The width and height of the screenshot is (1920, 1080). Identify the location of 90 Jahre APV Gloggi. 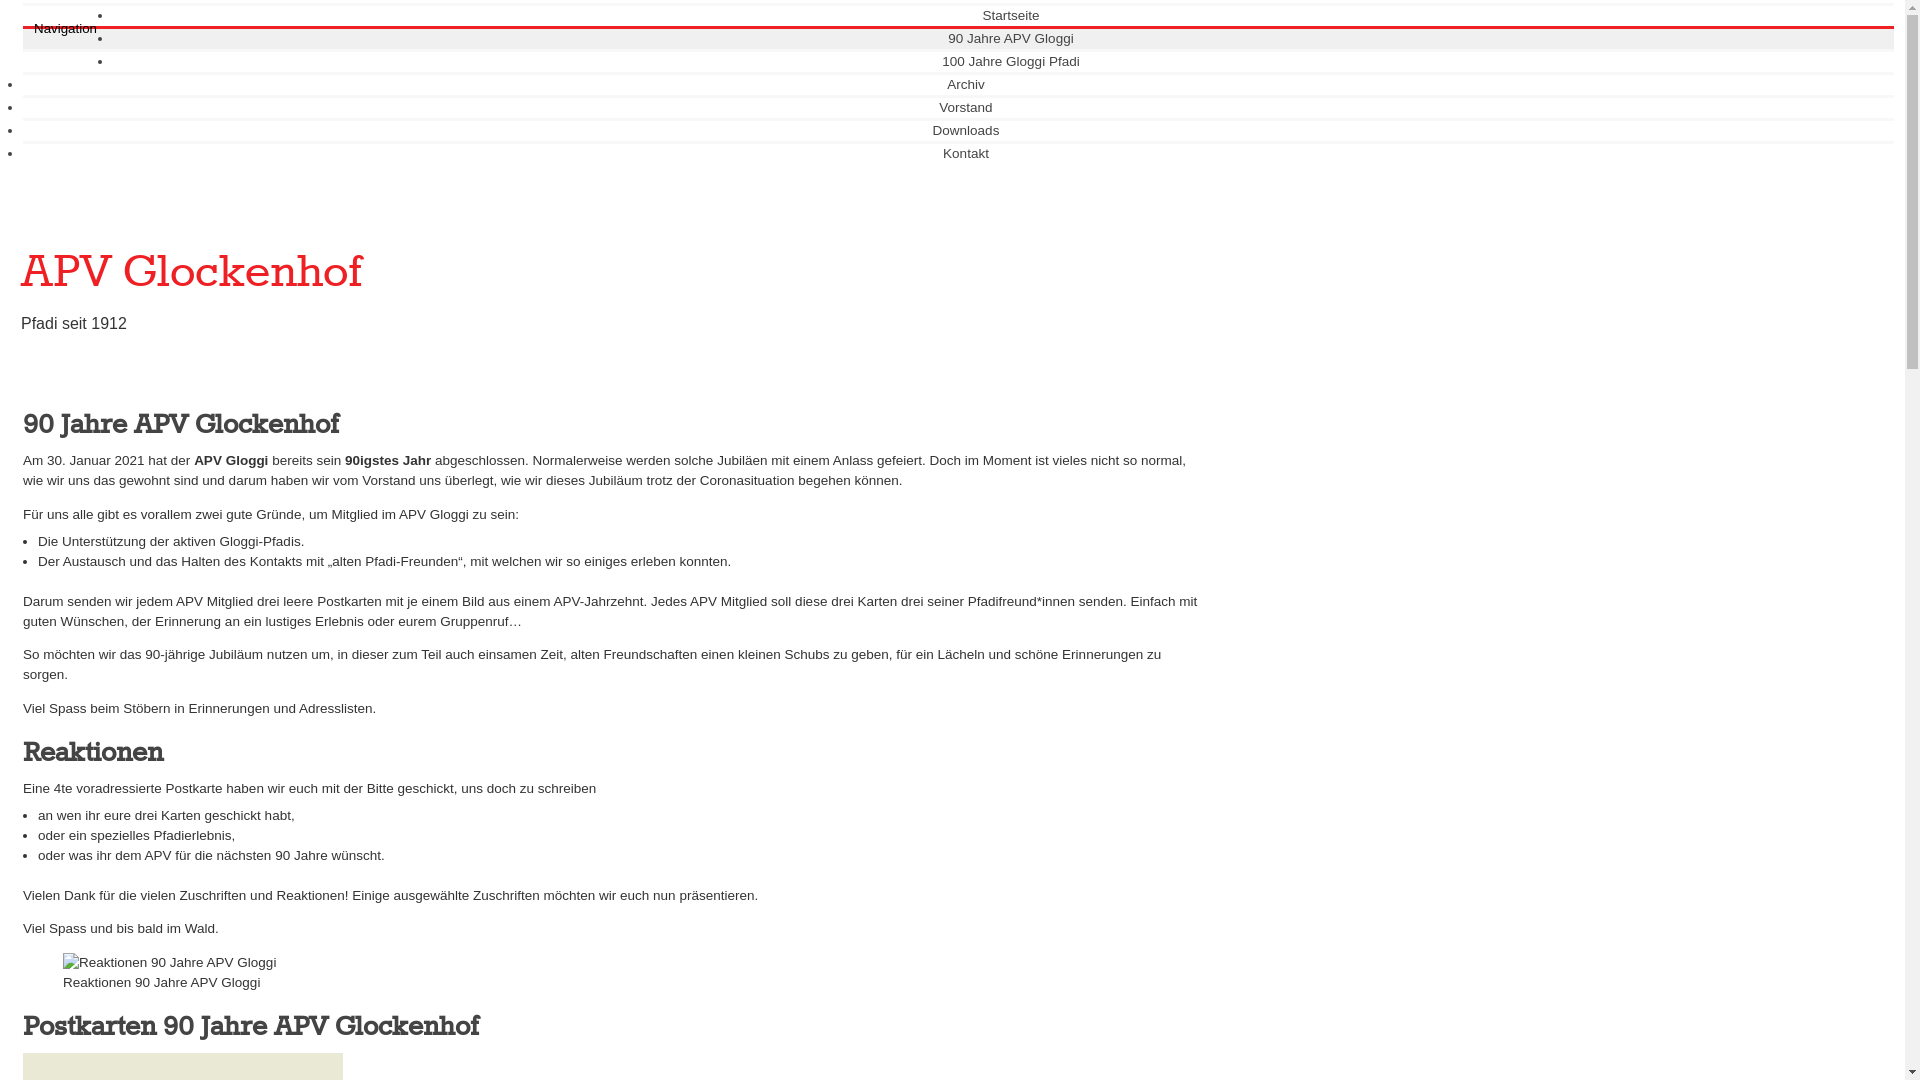
(1003, 38).